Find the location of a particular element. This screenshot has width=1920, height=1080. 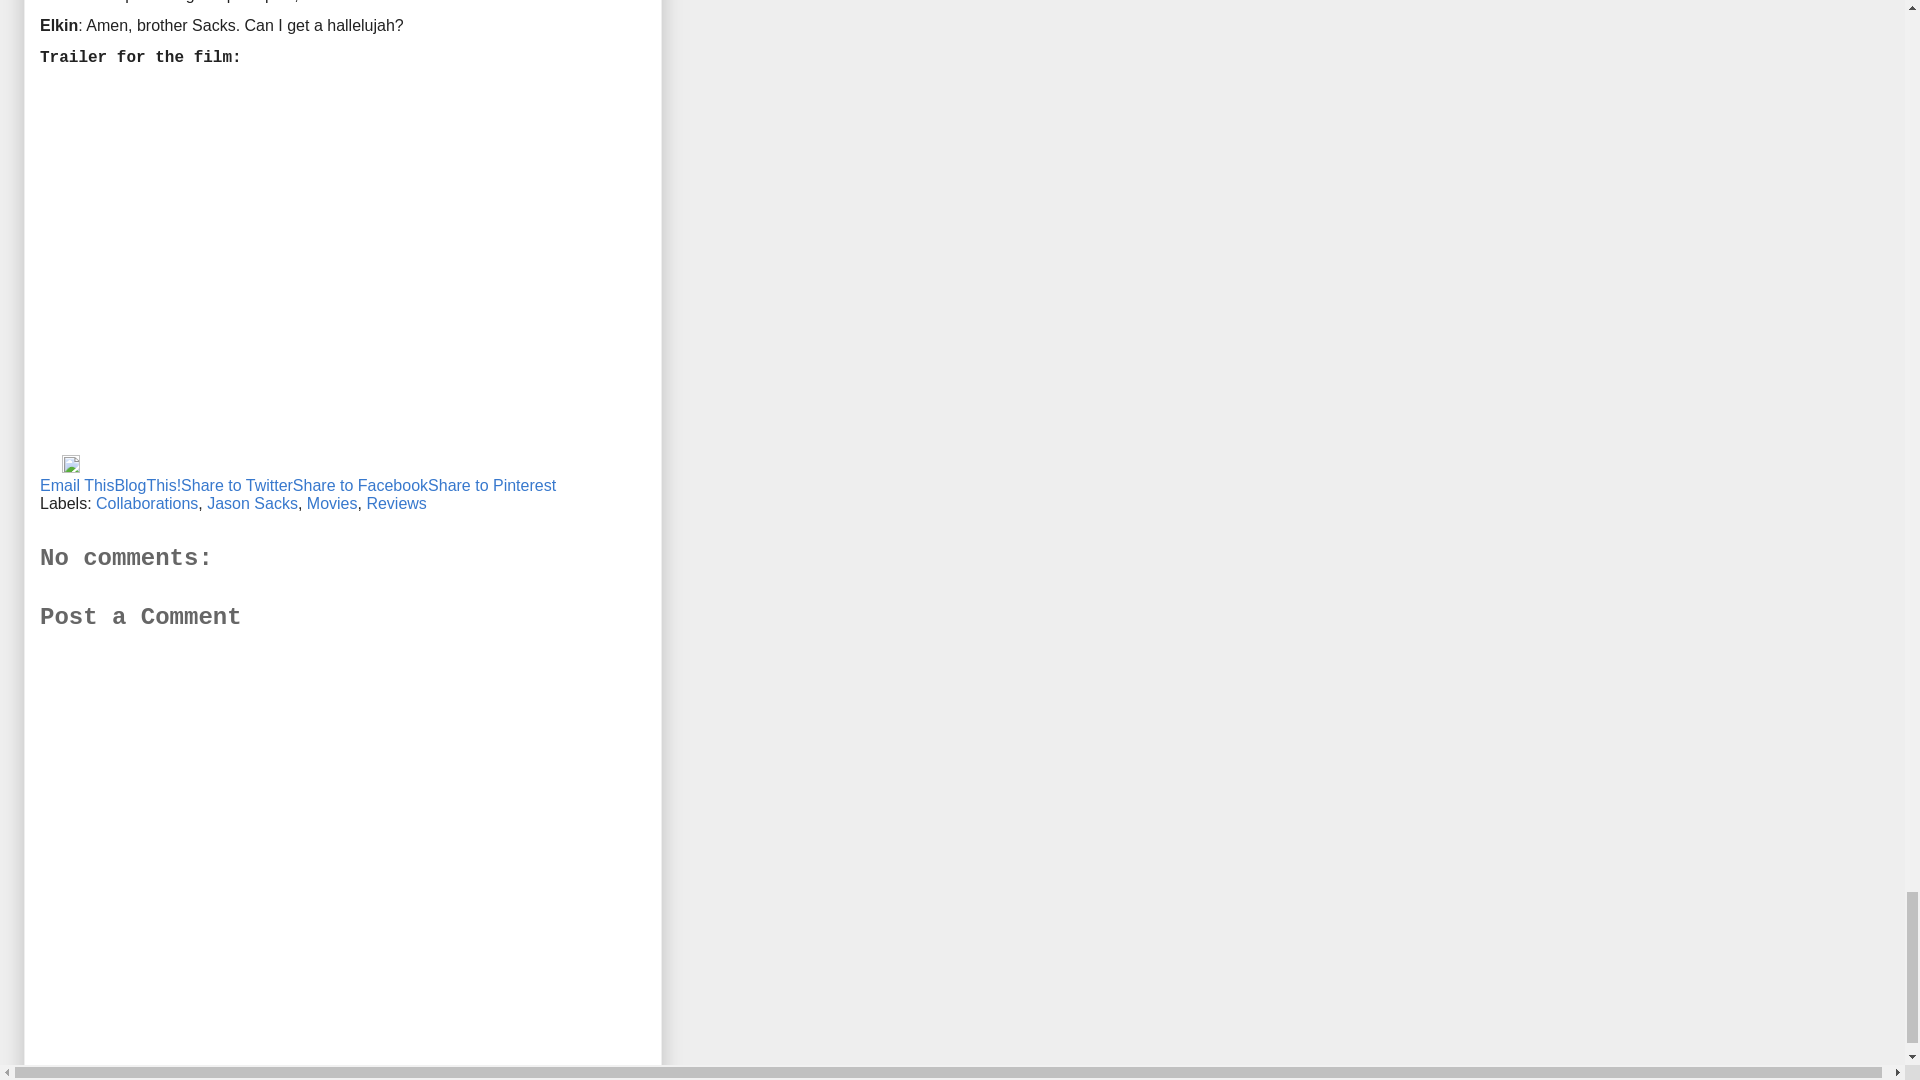

Share to Facebook is located at coordinates (360, 485).